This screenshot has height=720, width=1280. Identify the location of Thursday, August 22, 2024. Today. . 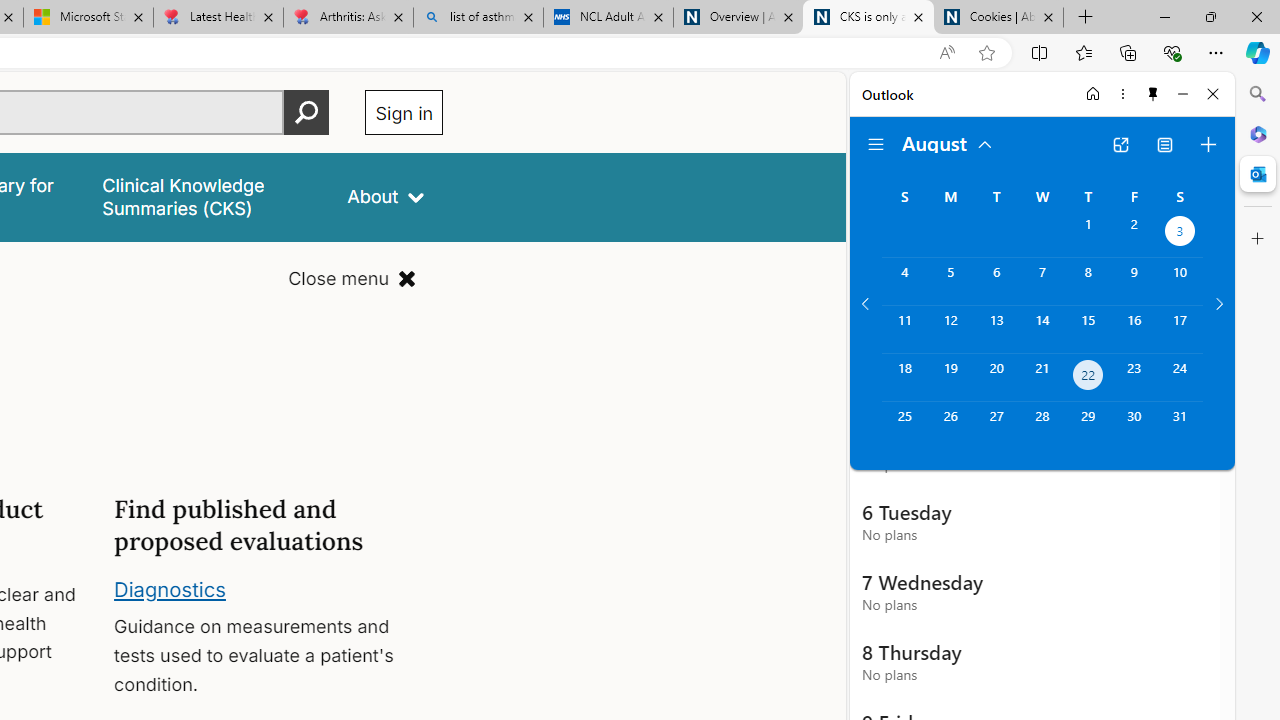
(1088, 378).